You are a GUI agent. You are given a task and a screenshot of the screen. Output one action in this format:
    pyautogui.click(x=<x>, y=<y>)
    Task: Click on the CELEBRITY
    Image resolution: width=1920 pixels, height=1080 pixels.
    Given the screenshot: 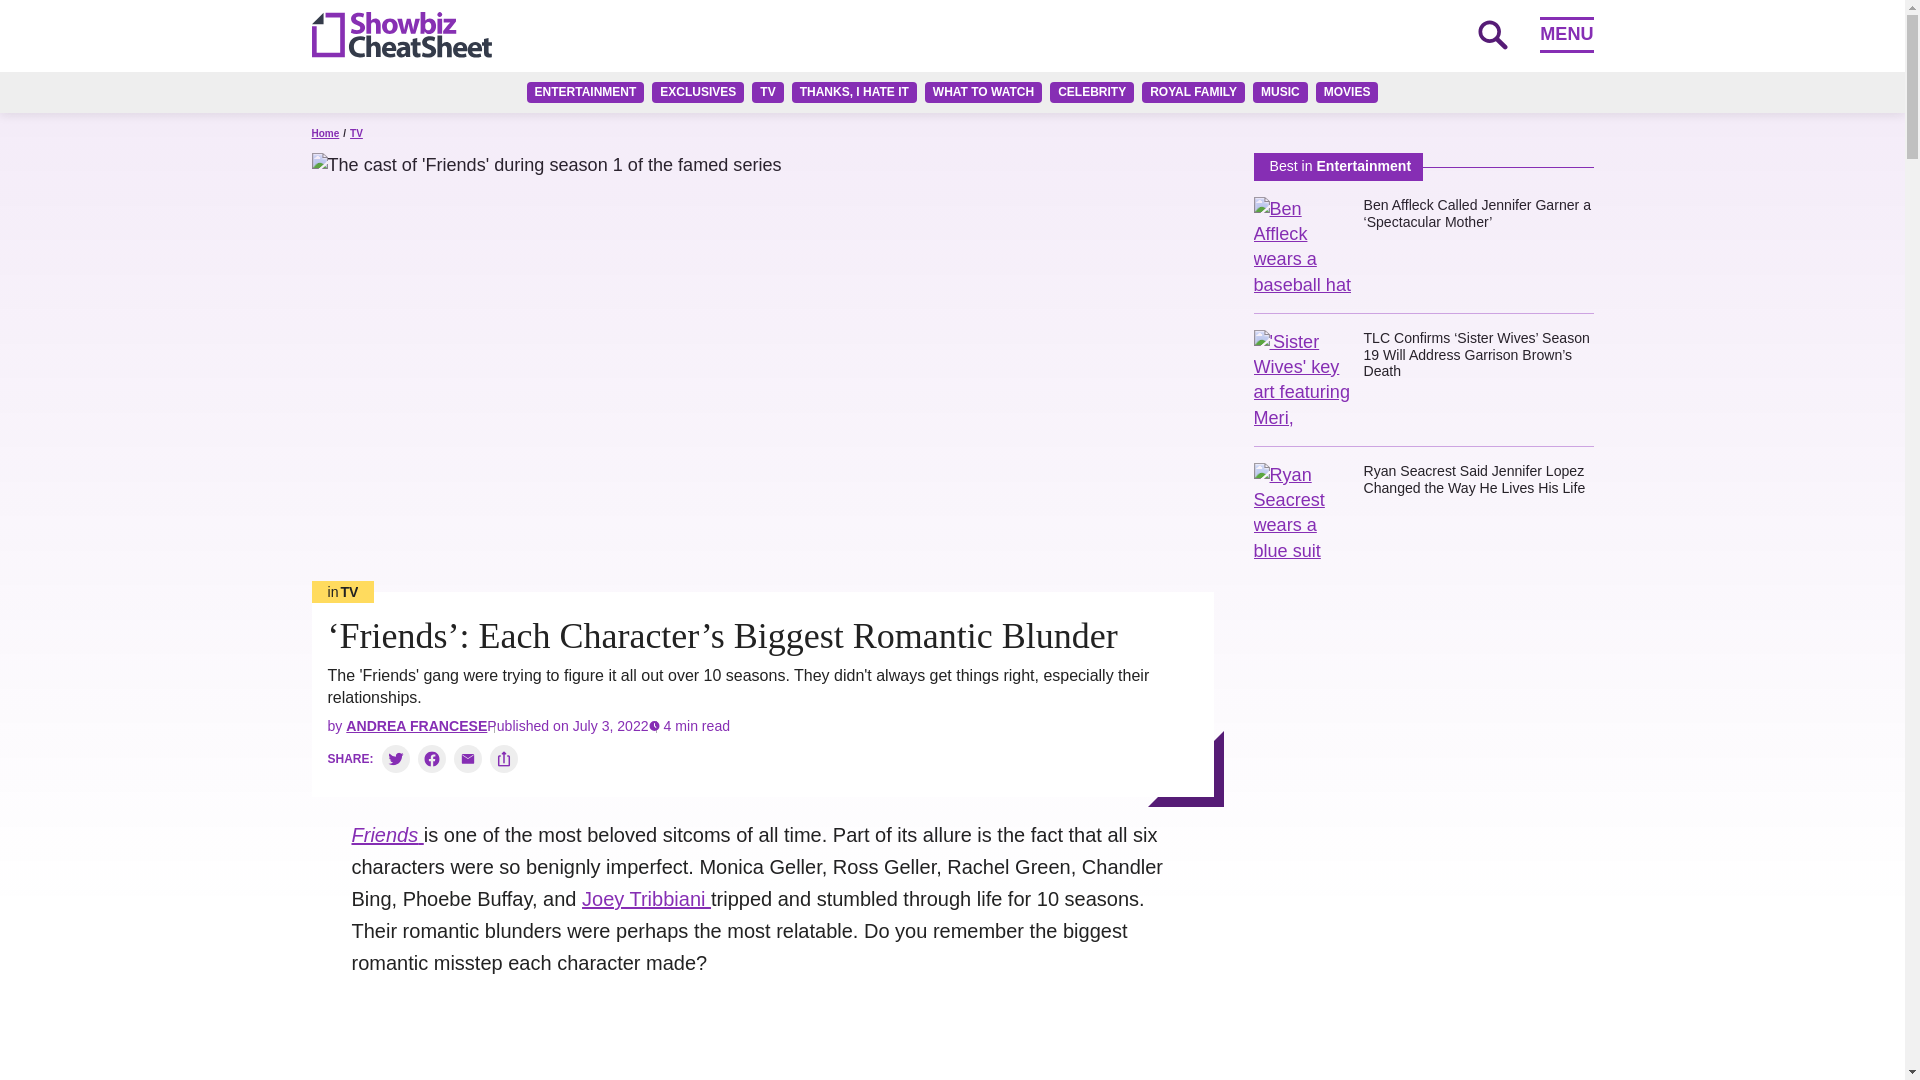 What is the action you would take?
    pyautogui.click(x=1092, y=92)
    